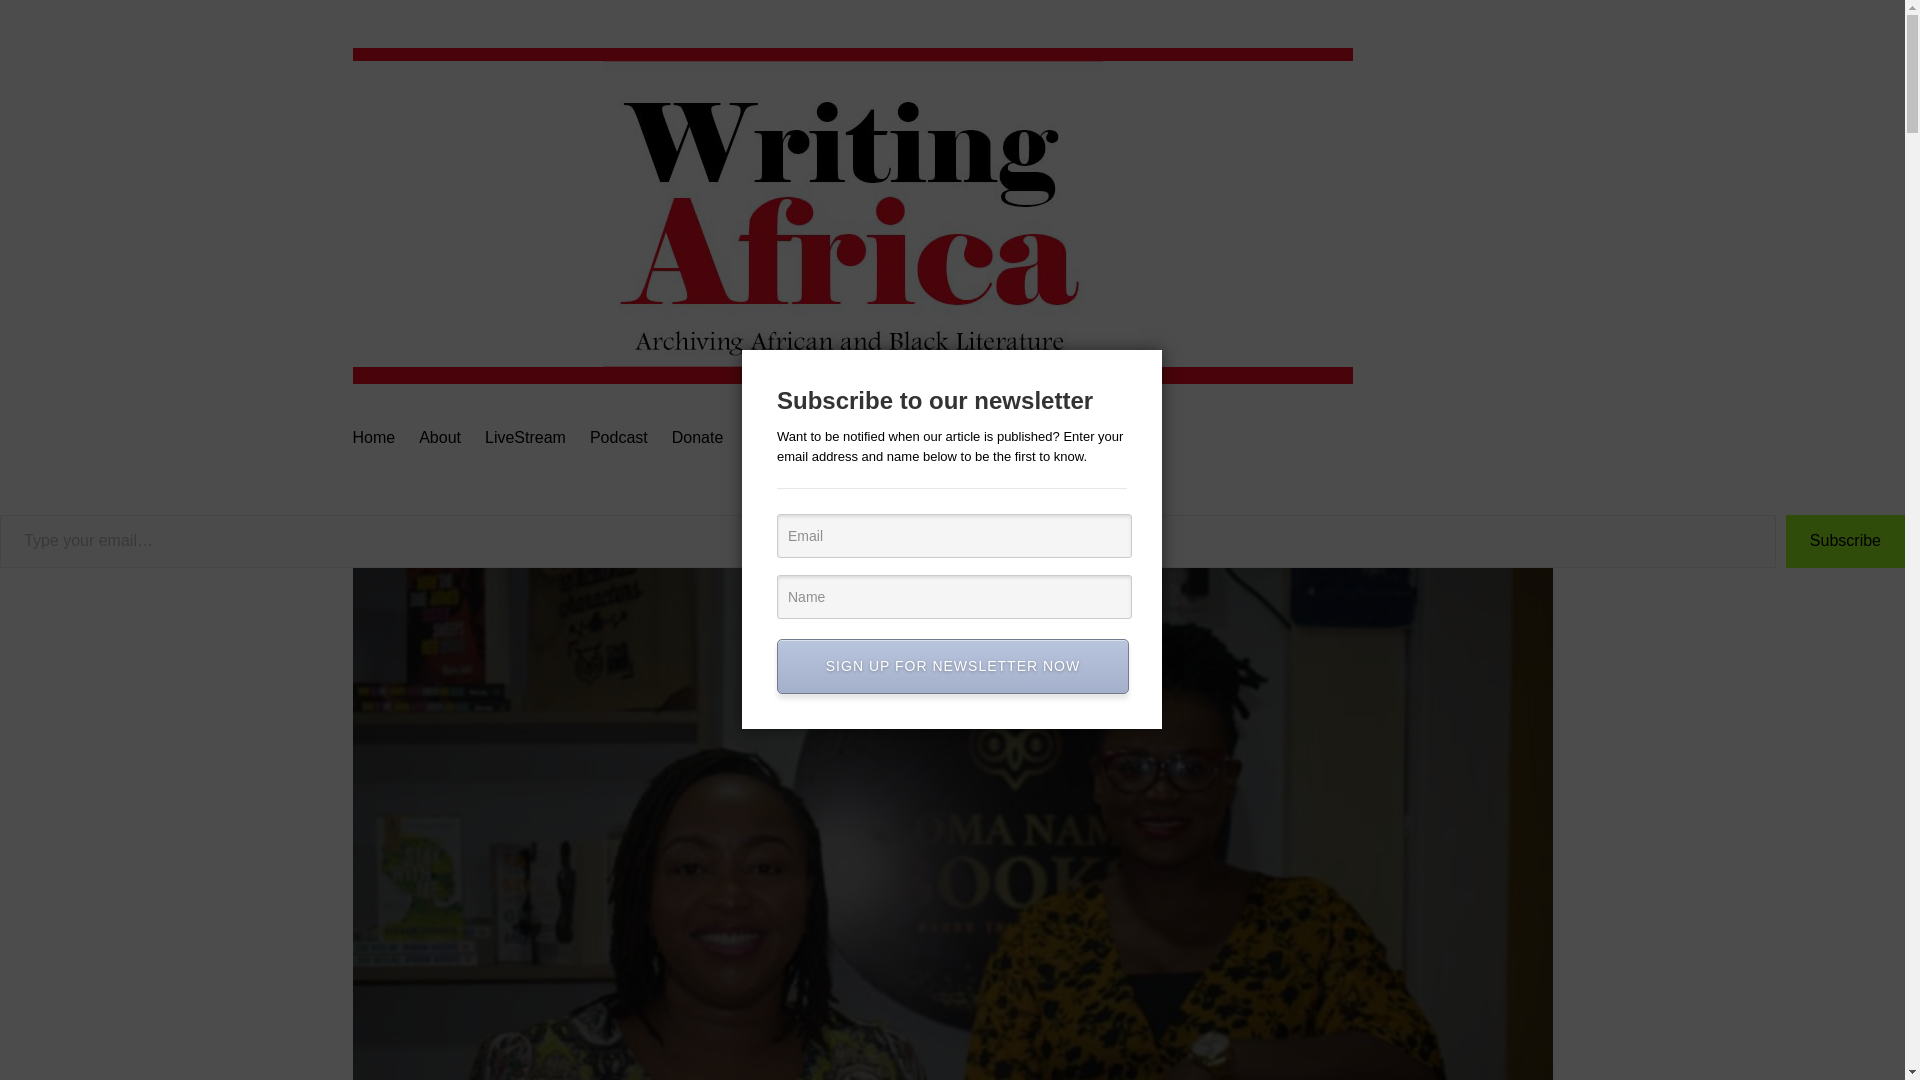 This screenshot has width=1920, height=1080. What do you see at coordinates (618, 438) in the screenshot?
I see `Podcast` at bounding box center [618, 438].